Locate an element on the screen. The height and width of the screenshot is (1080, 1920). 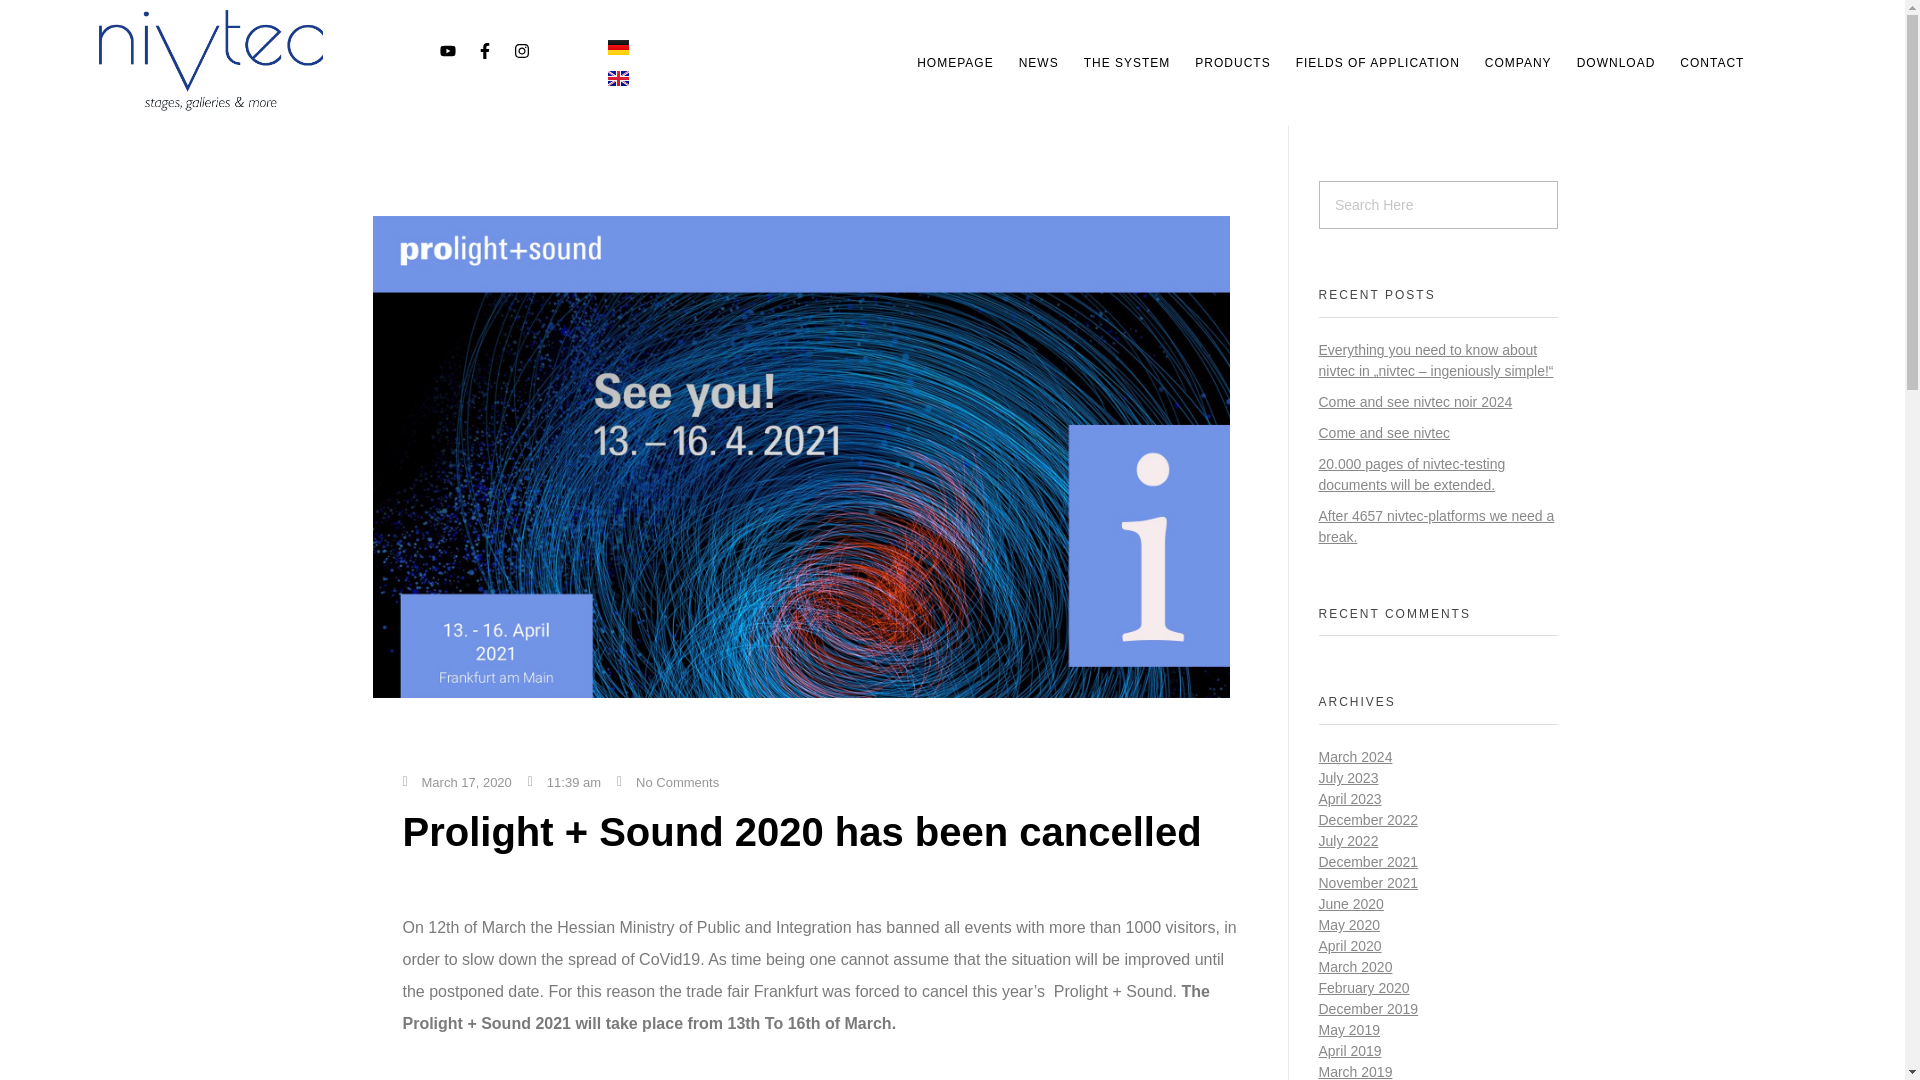
COMPANY is located at coordinates (1518, 63).